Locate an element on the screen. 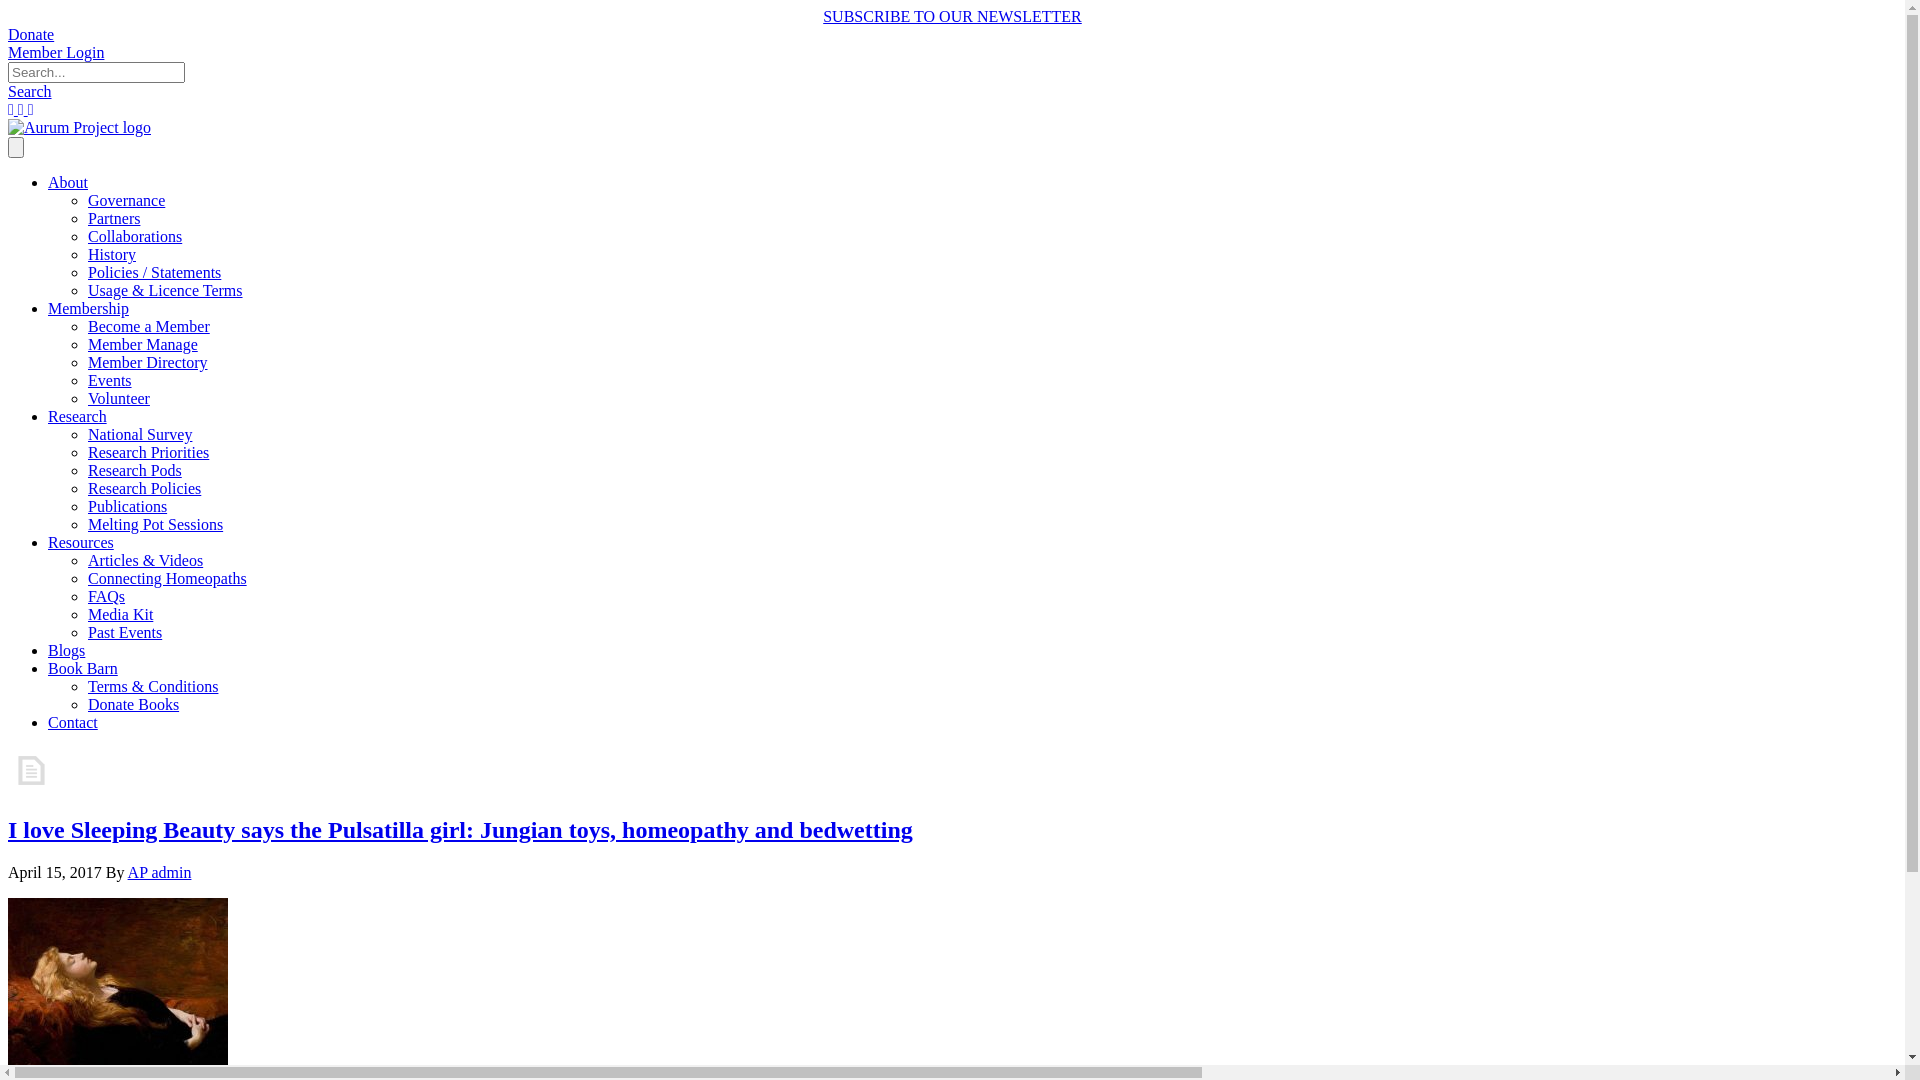 Image resolution: width=1920 pixels, height=1080 pixels. Final-Aurum-Logo-320x160 is located at coordinates (80, 128).